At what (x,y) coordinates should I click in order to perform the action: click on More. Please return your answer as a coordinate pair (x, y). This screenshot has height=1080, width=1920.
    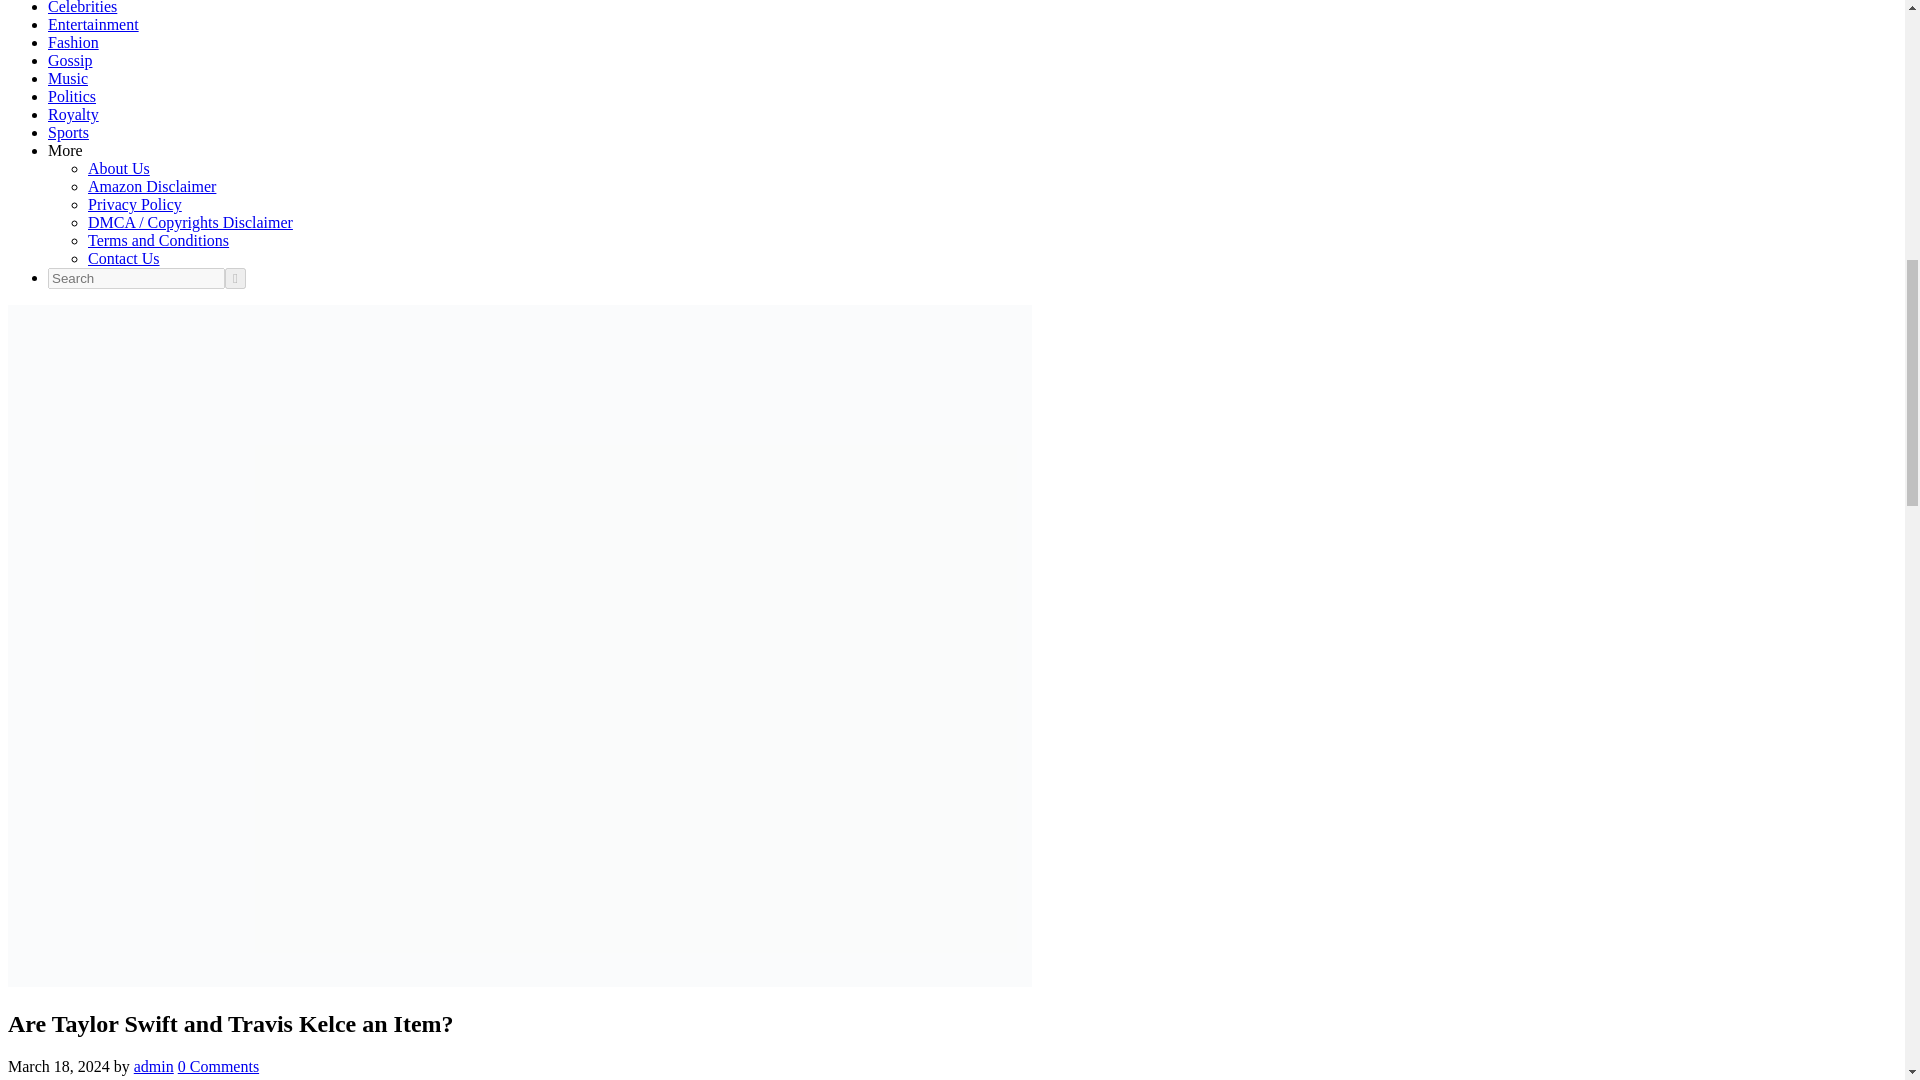
    Looking at the image, I should click on (65, 150).